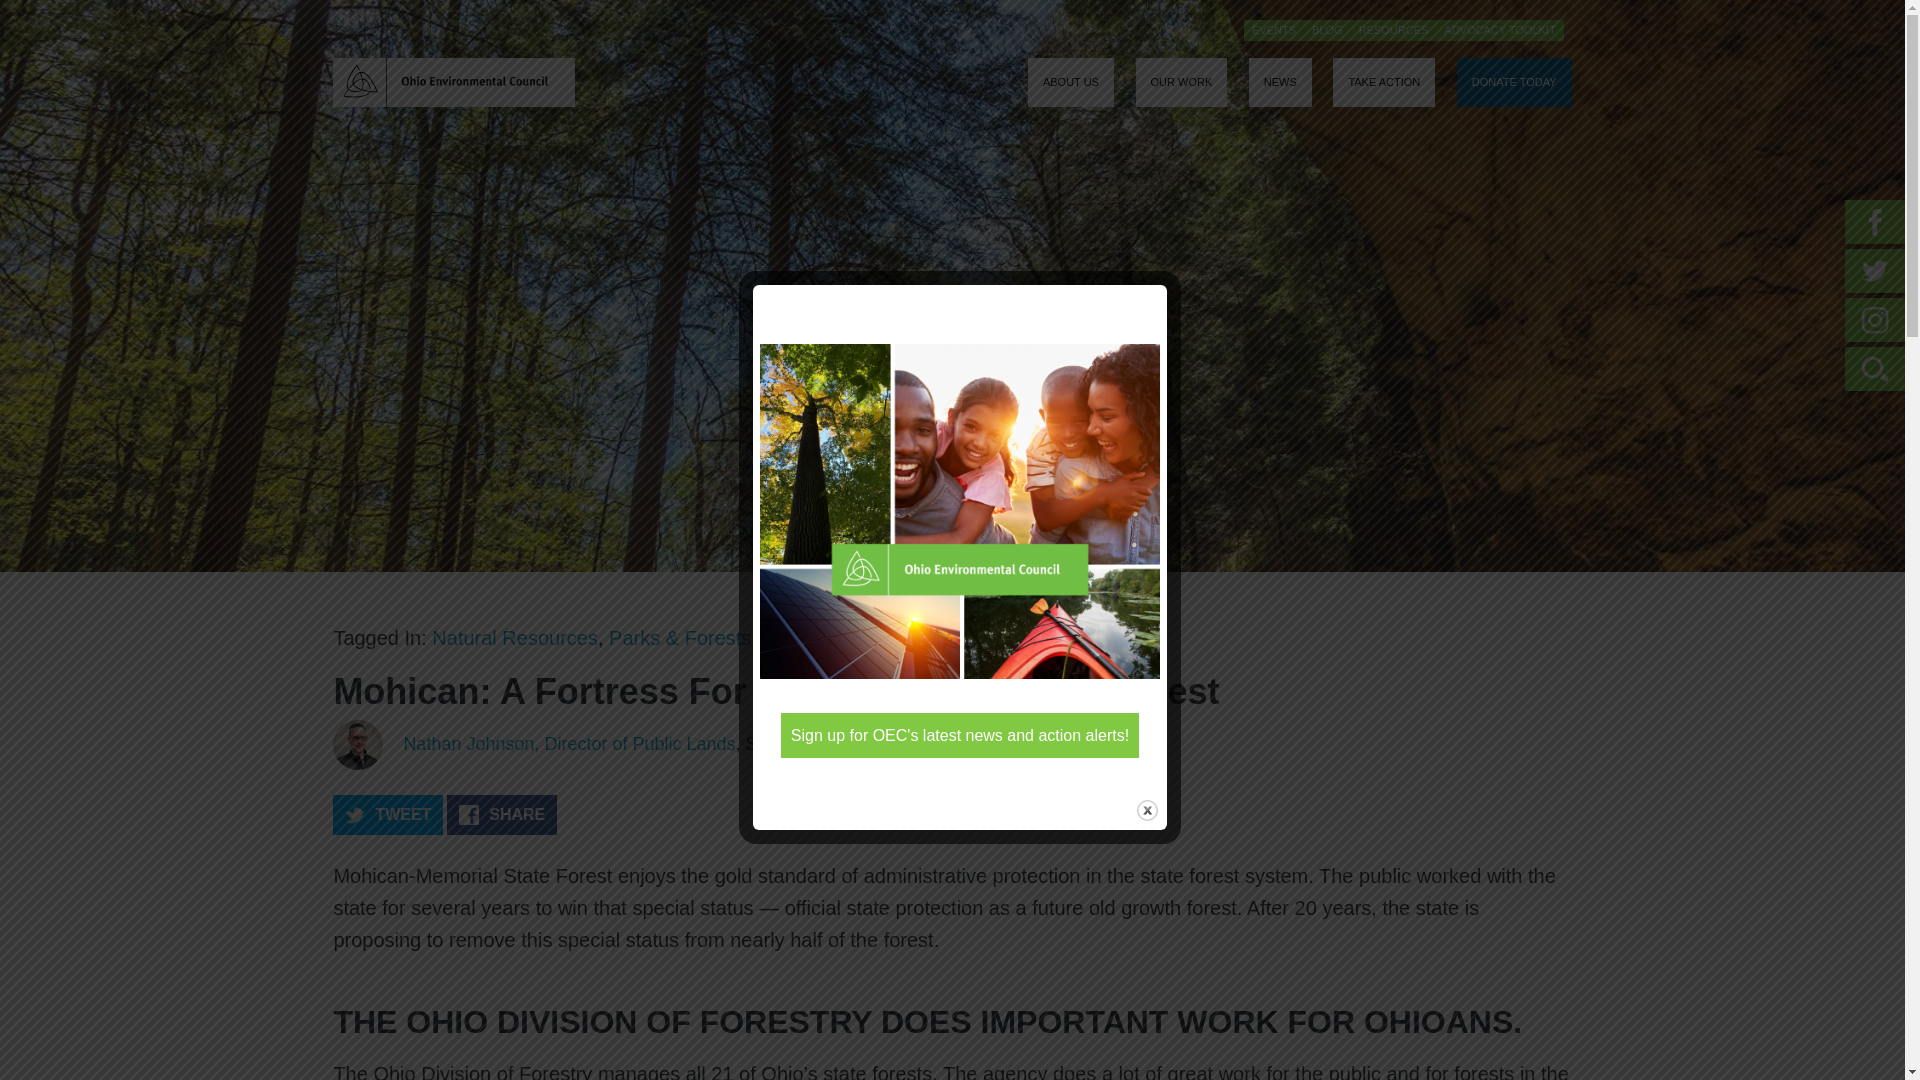 The height and width of the screenshot is (1080, 1920). I want to click on RESOURCES, so click(1394, 30).